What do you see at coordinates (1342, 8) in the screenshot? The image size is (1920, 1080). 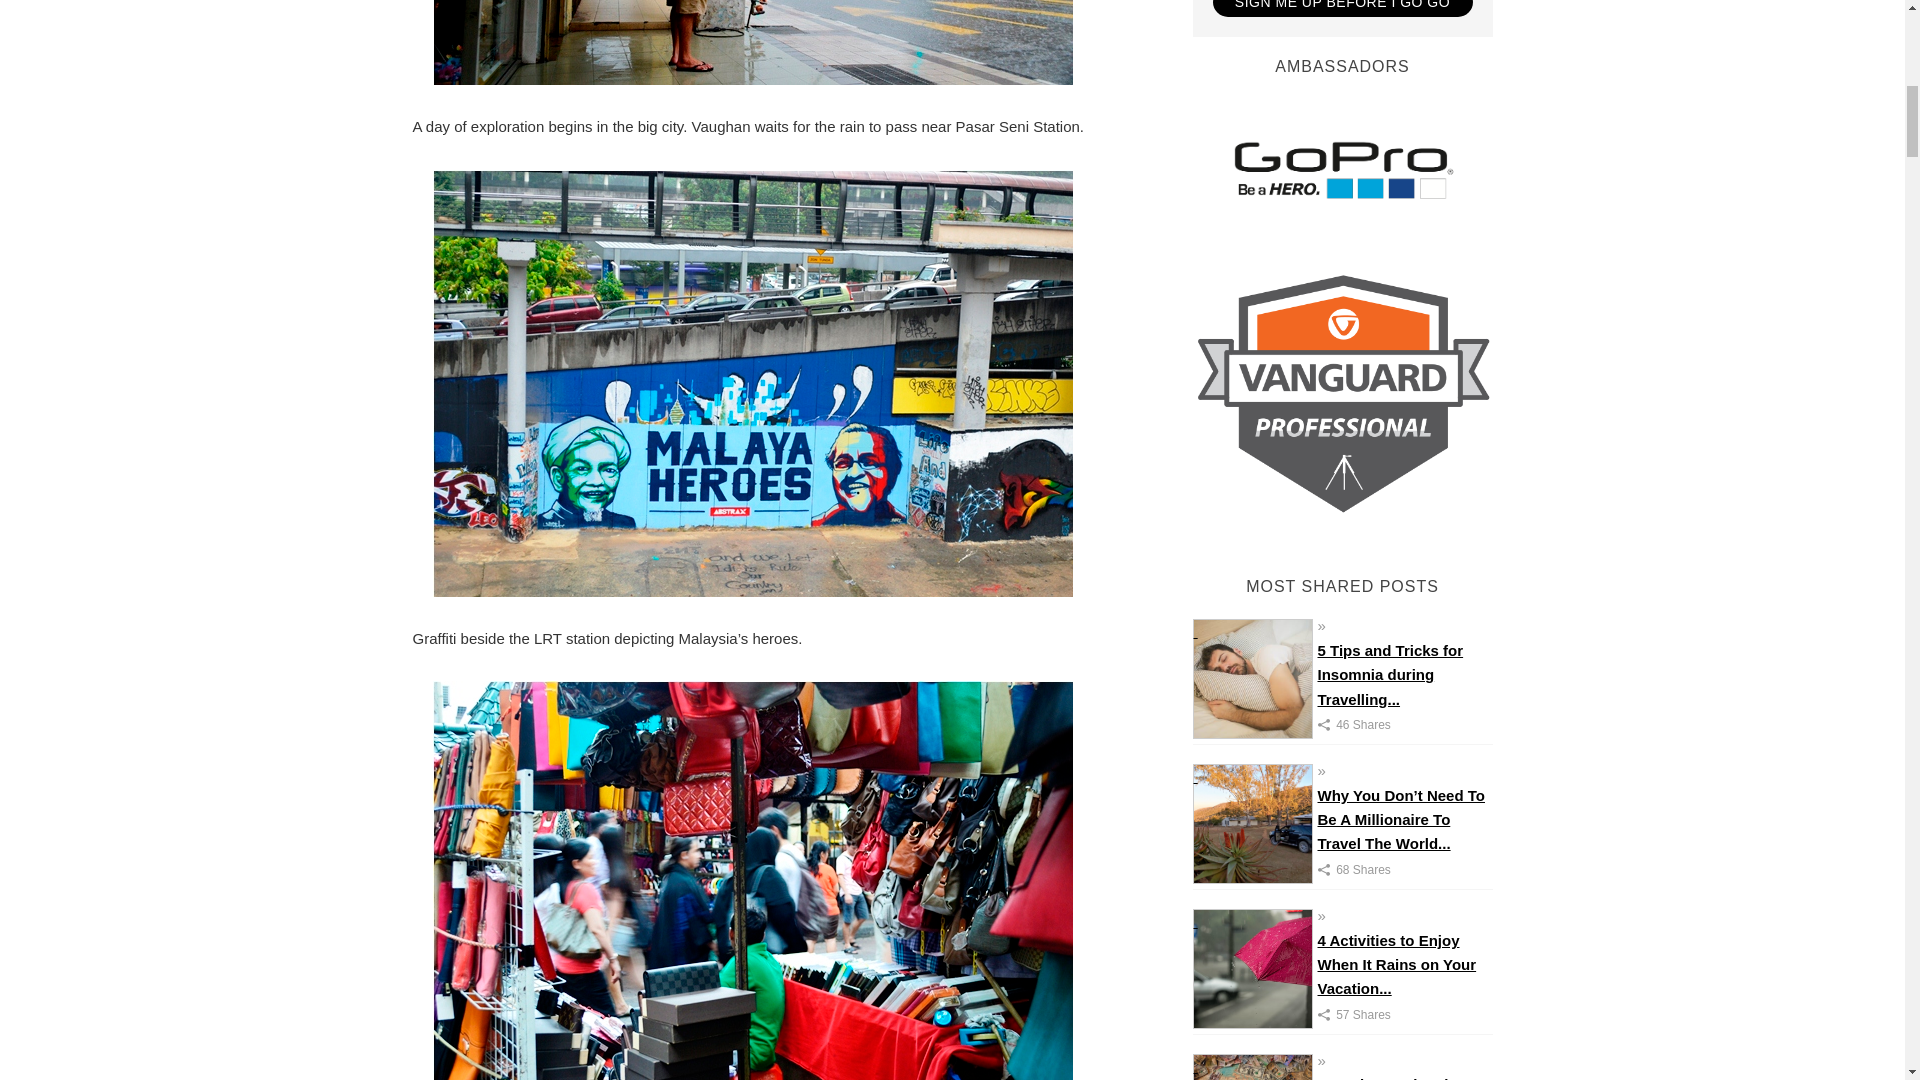 I see `SIGN ME UP BEFORE I GO GO` at bounding box center [1342, 8].